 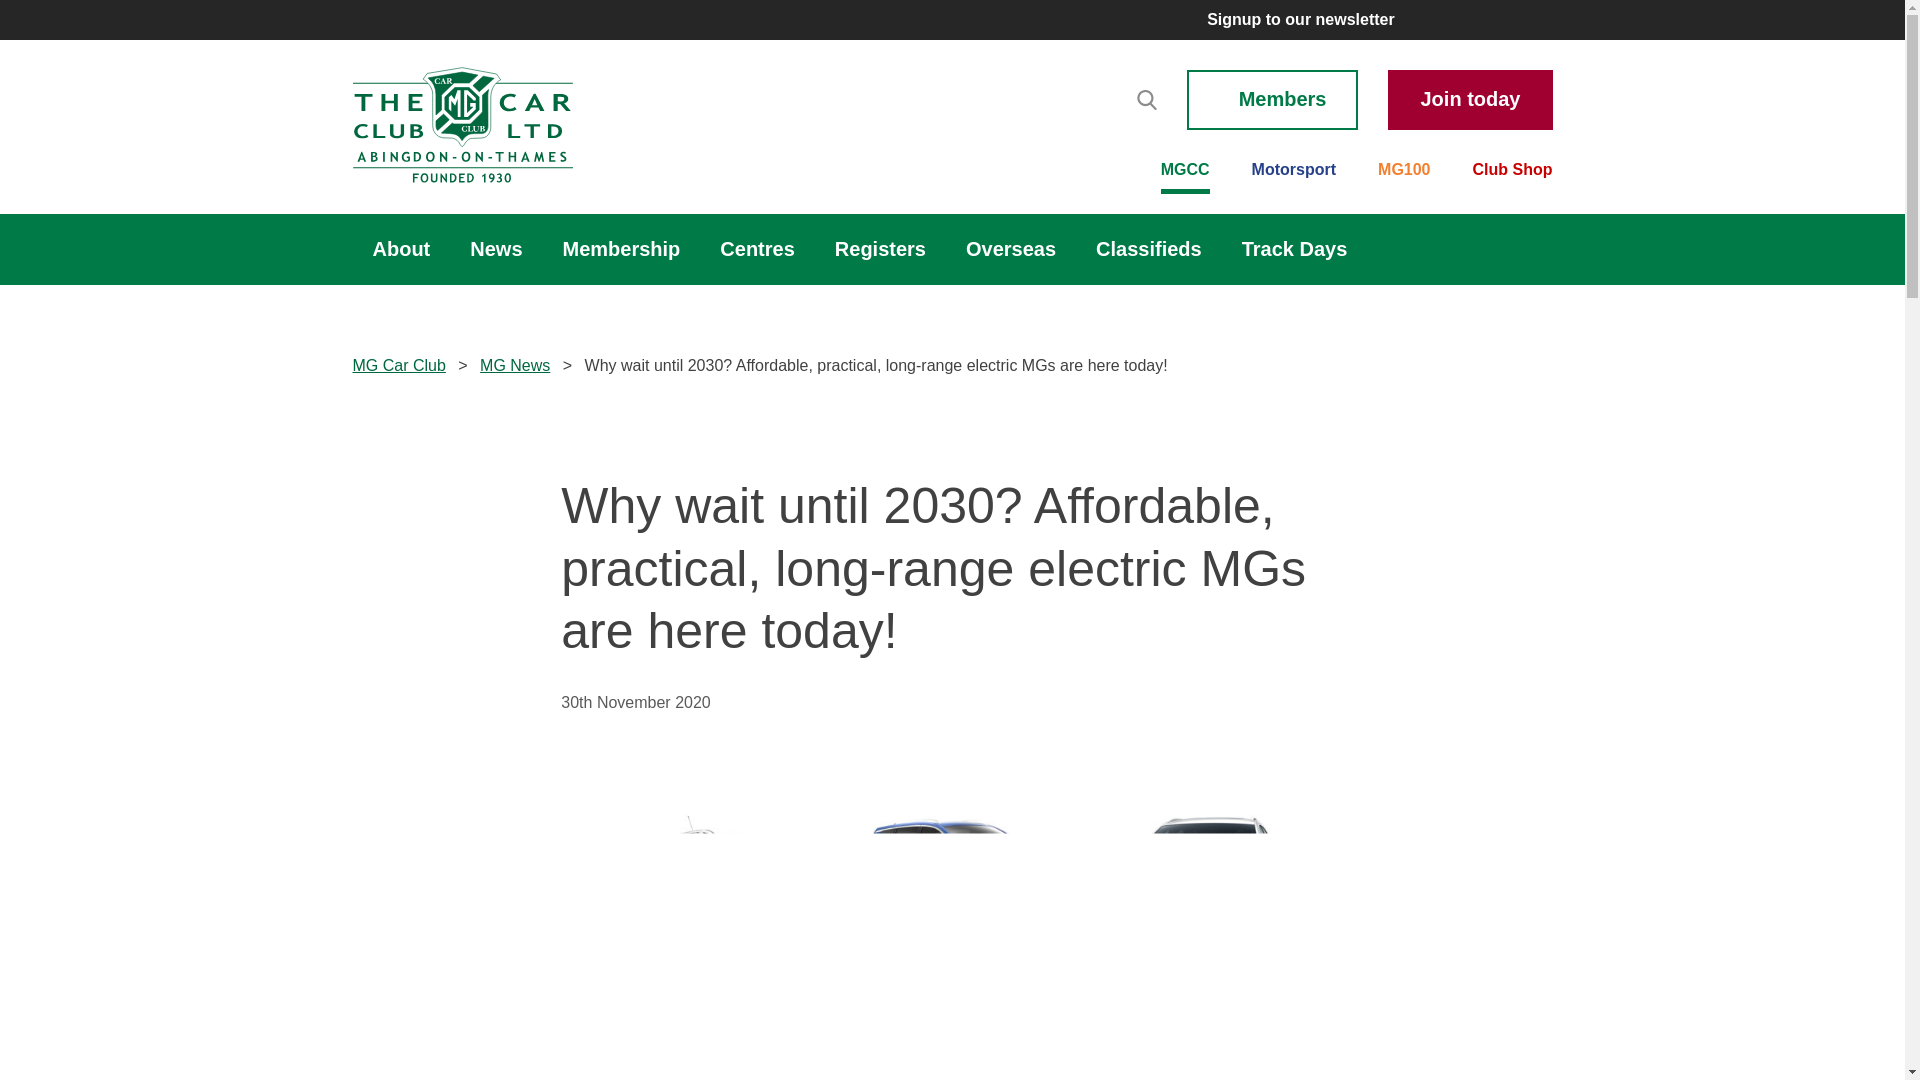 I want to click on Membership, so click(x=622, y=249).